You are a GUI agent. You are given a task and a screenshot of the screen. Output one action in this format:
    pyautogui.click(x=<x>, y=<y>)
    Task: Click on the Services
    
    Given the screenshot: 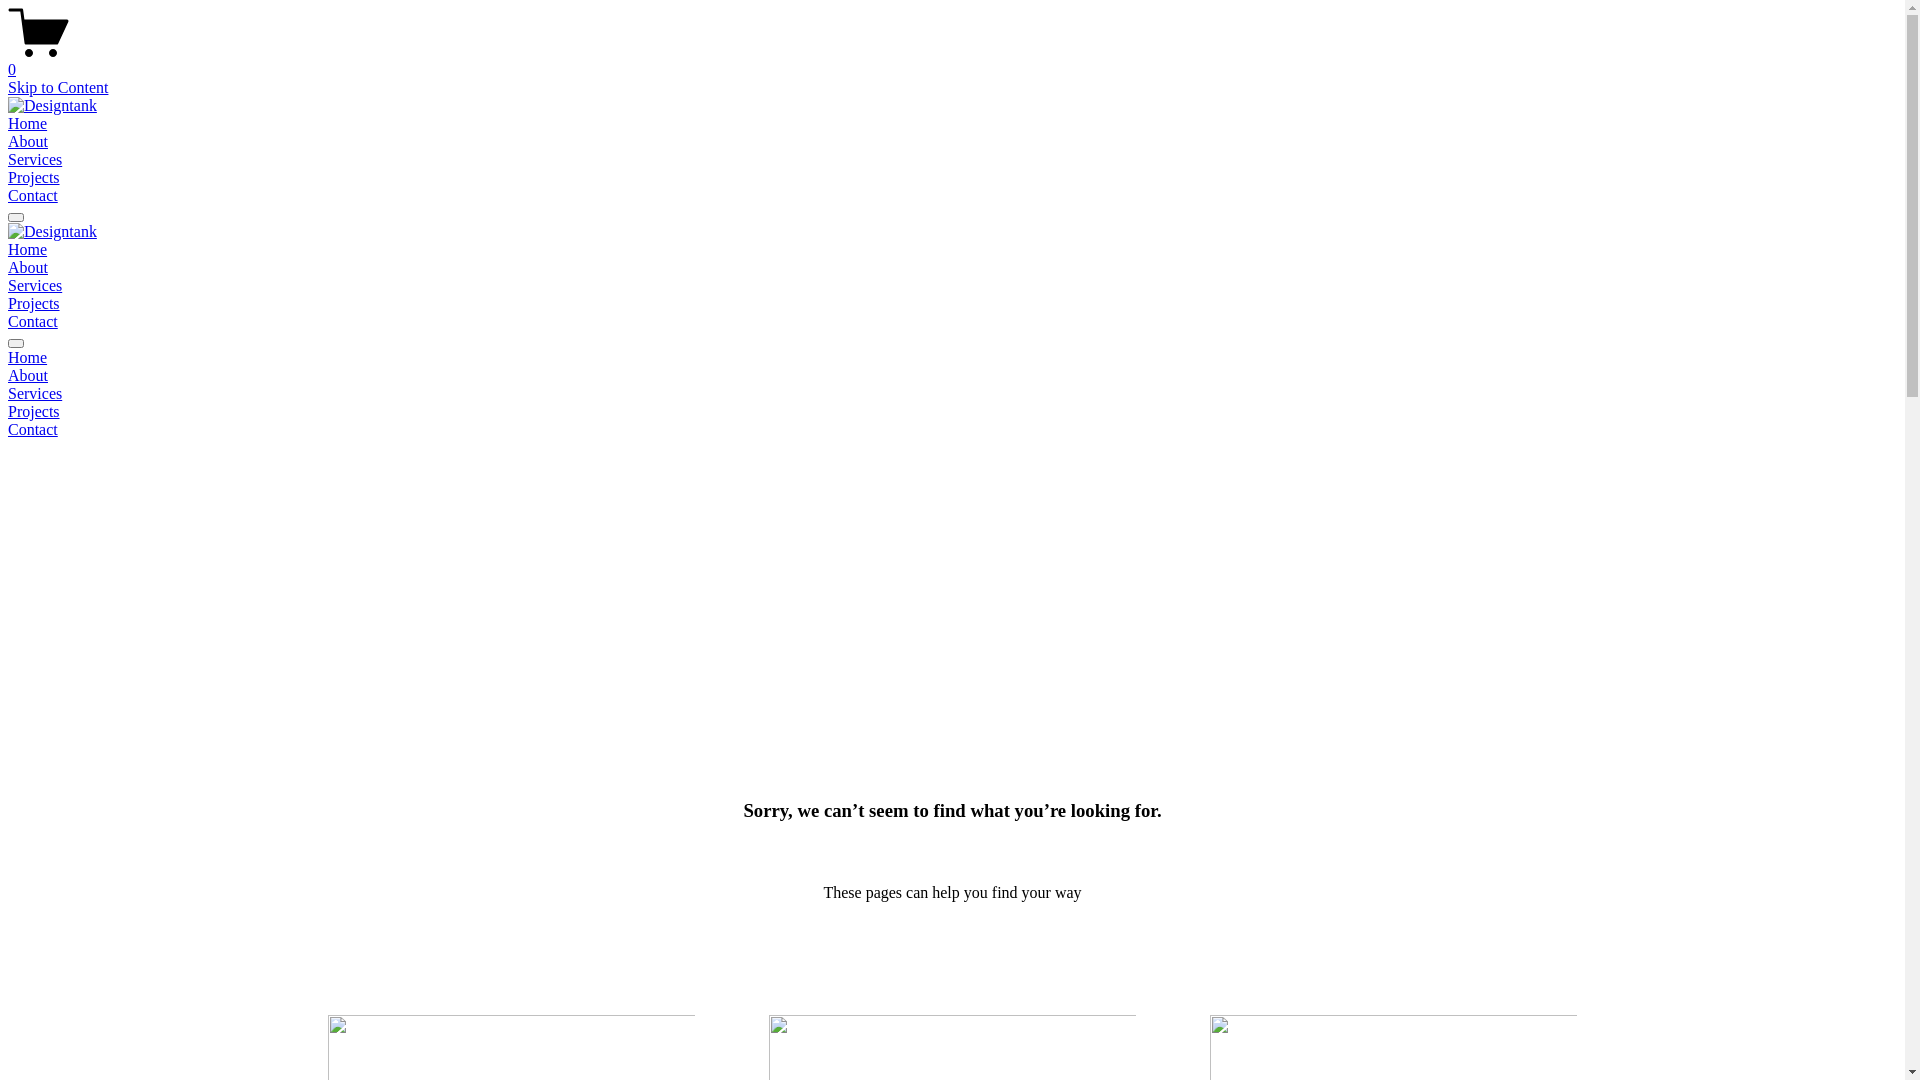 What is the action you would take?
    pyautogui.click(x=952, y=394)
    